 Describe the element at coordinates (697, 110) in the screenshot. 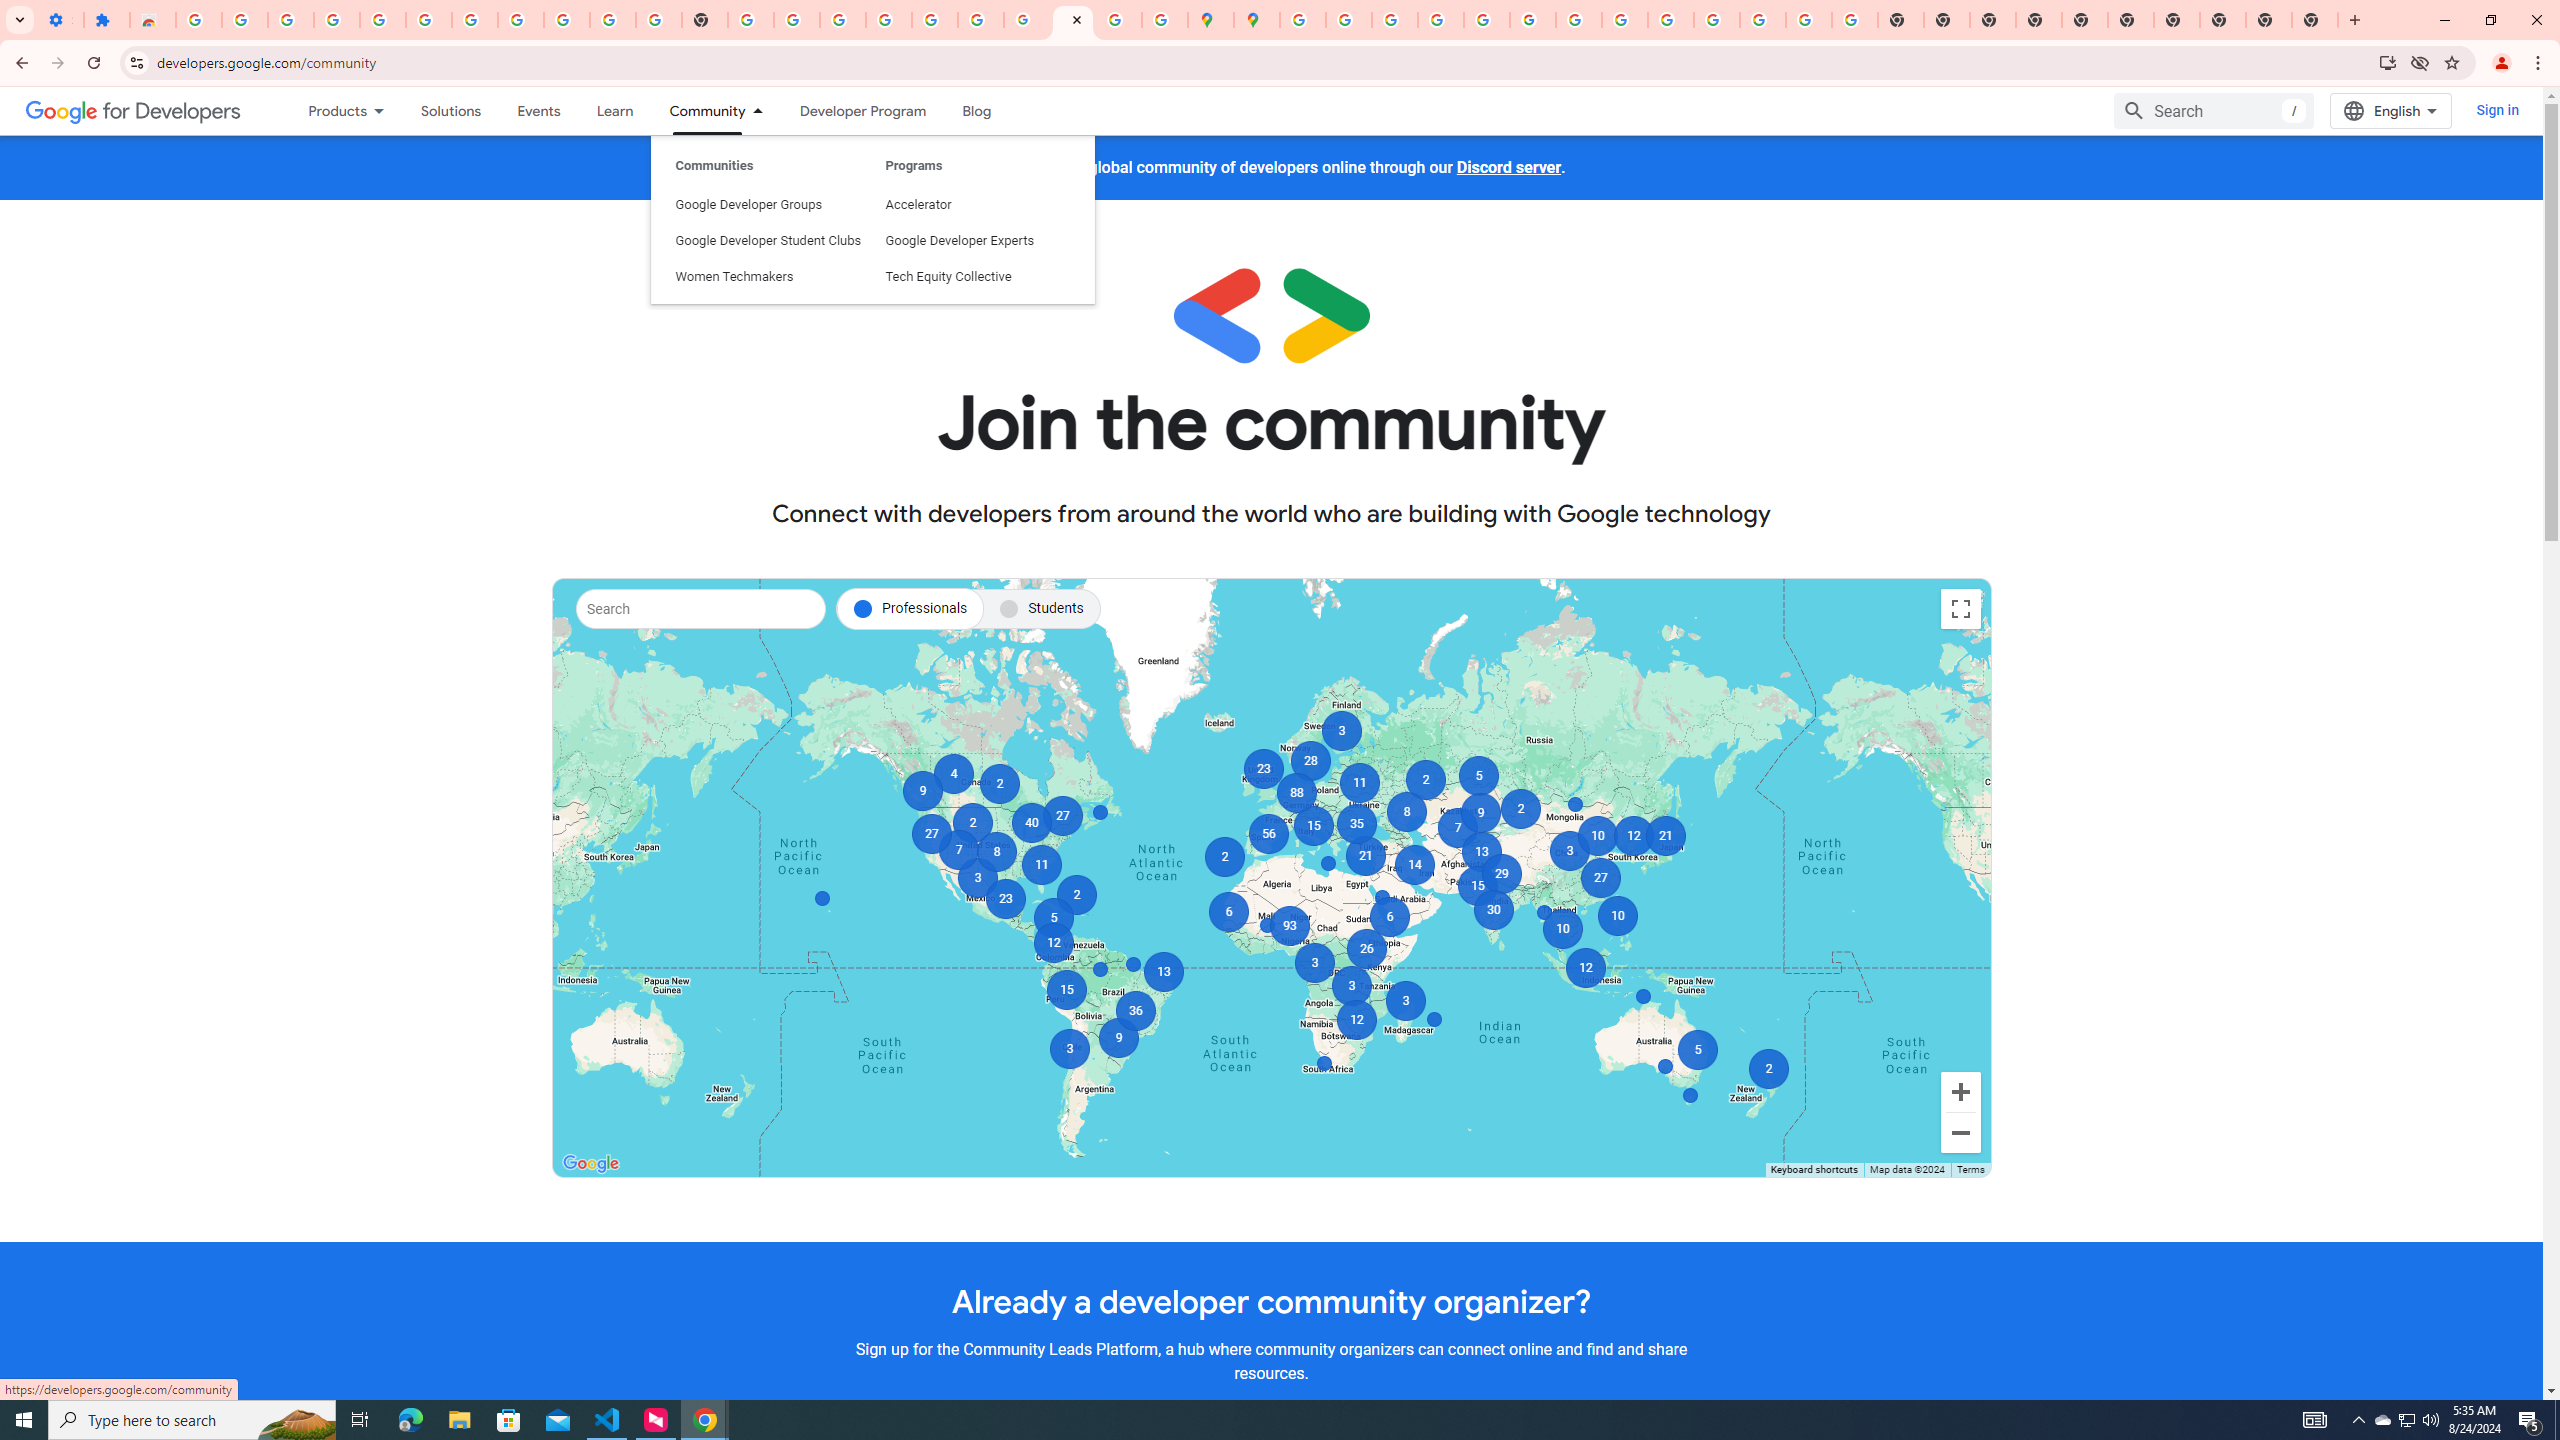

I see `Community, selected` at that location.